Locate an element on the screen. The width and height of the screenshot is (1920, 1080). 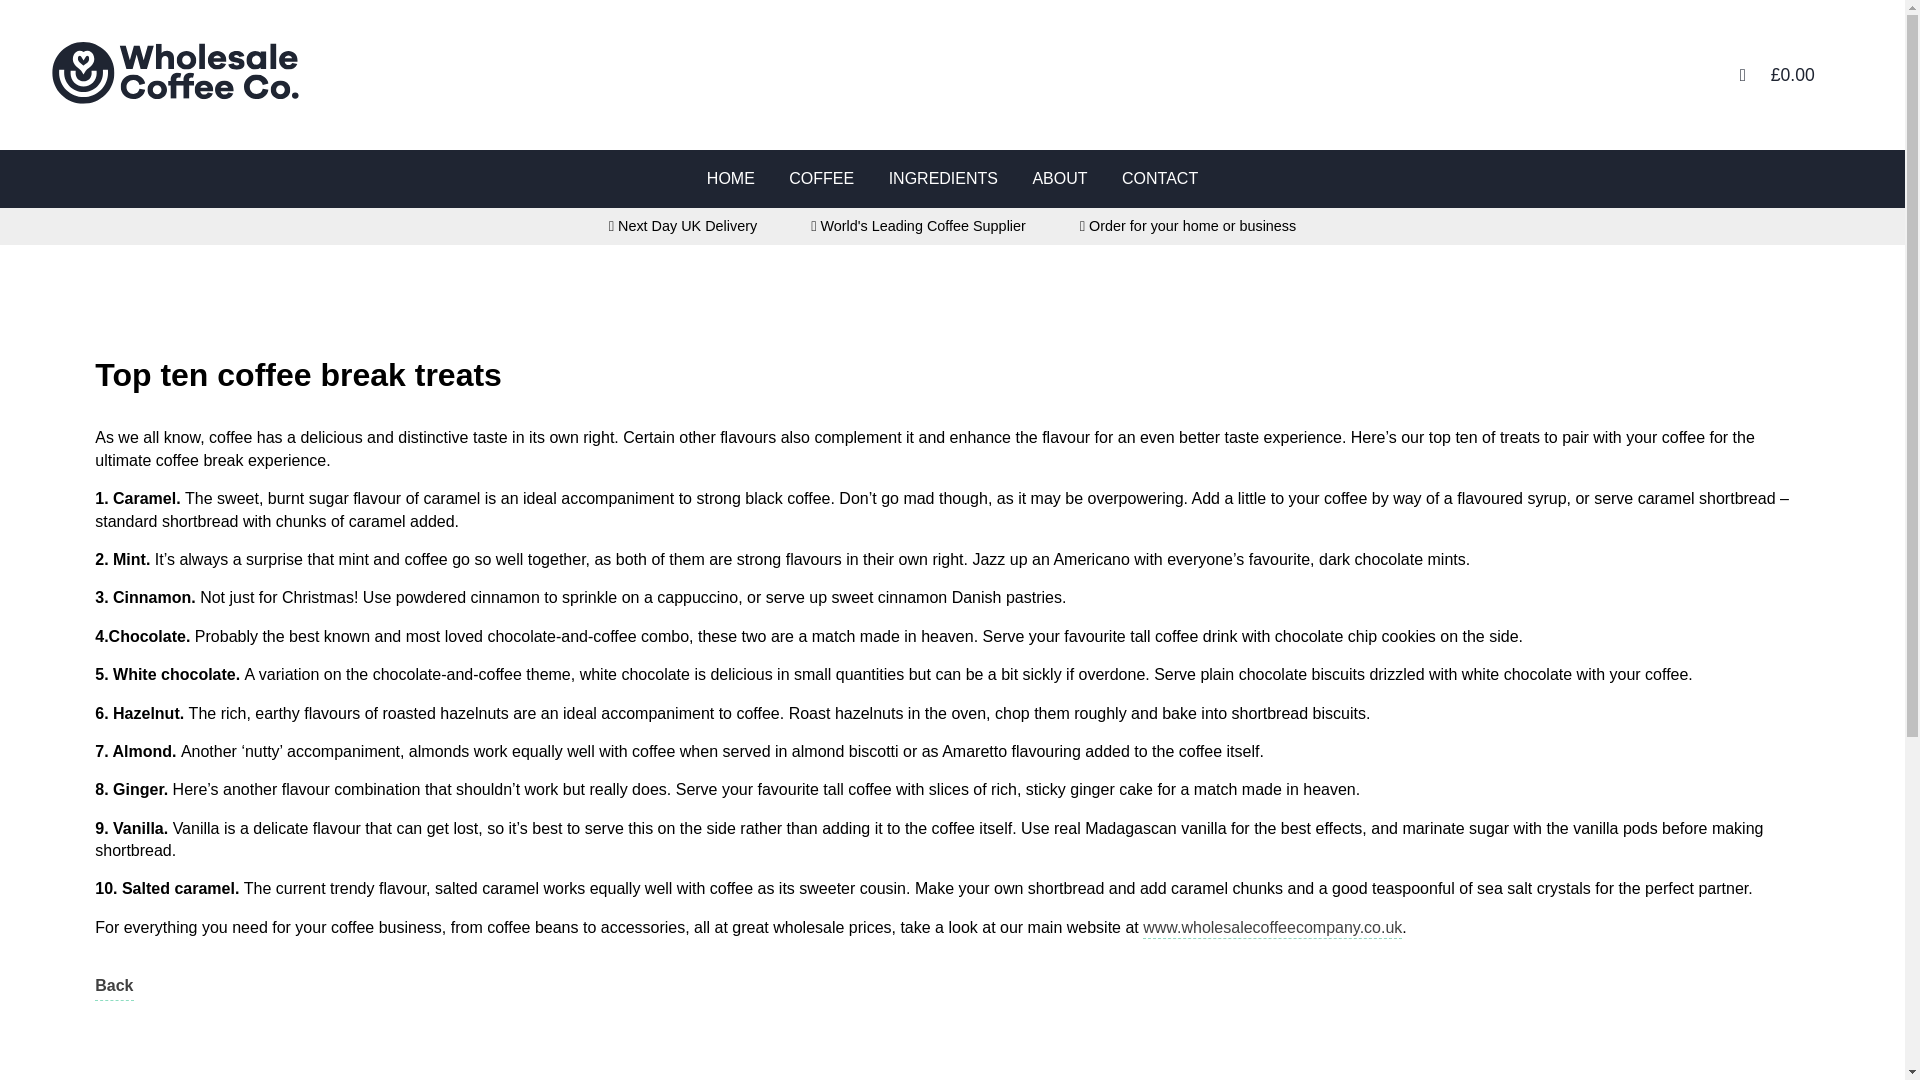
COFFEE is located at coordinates (821, 178).